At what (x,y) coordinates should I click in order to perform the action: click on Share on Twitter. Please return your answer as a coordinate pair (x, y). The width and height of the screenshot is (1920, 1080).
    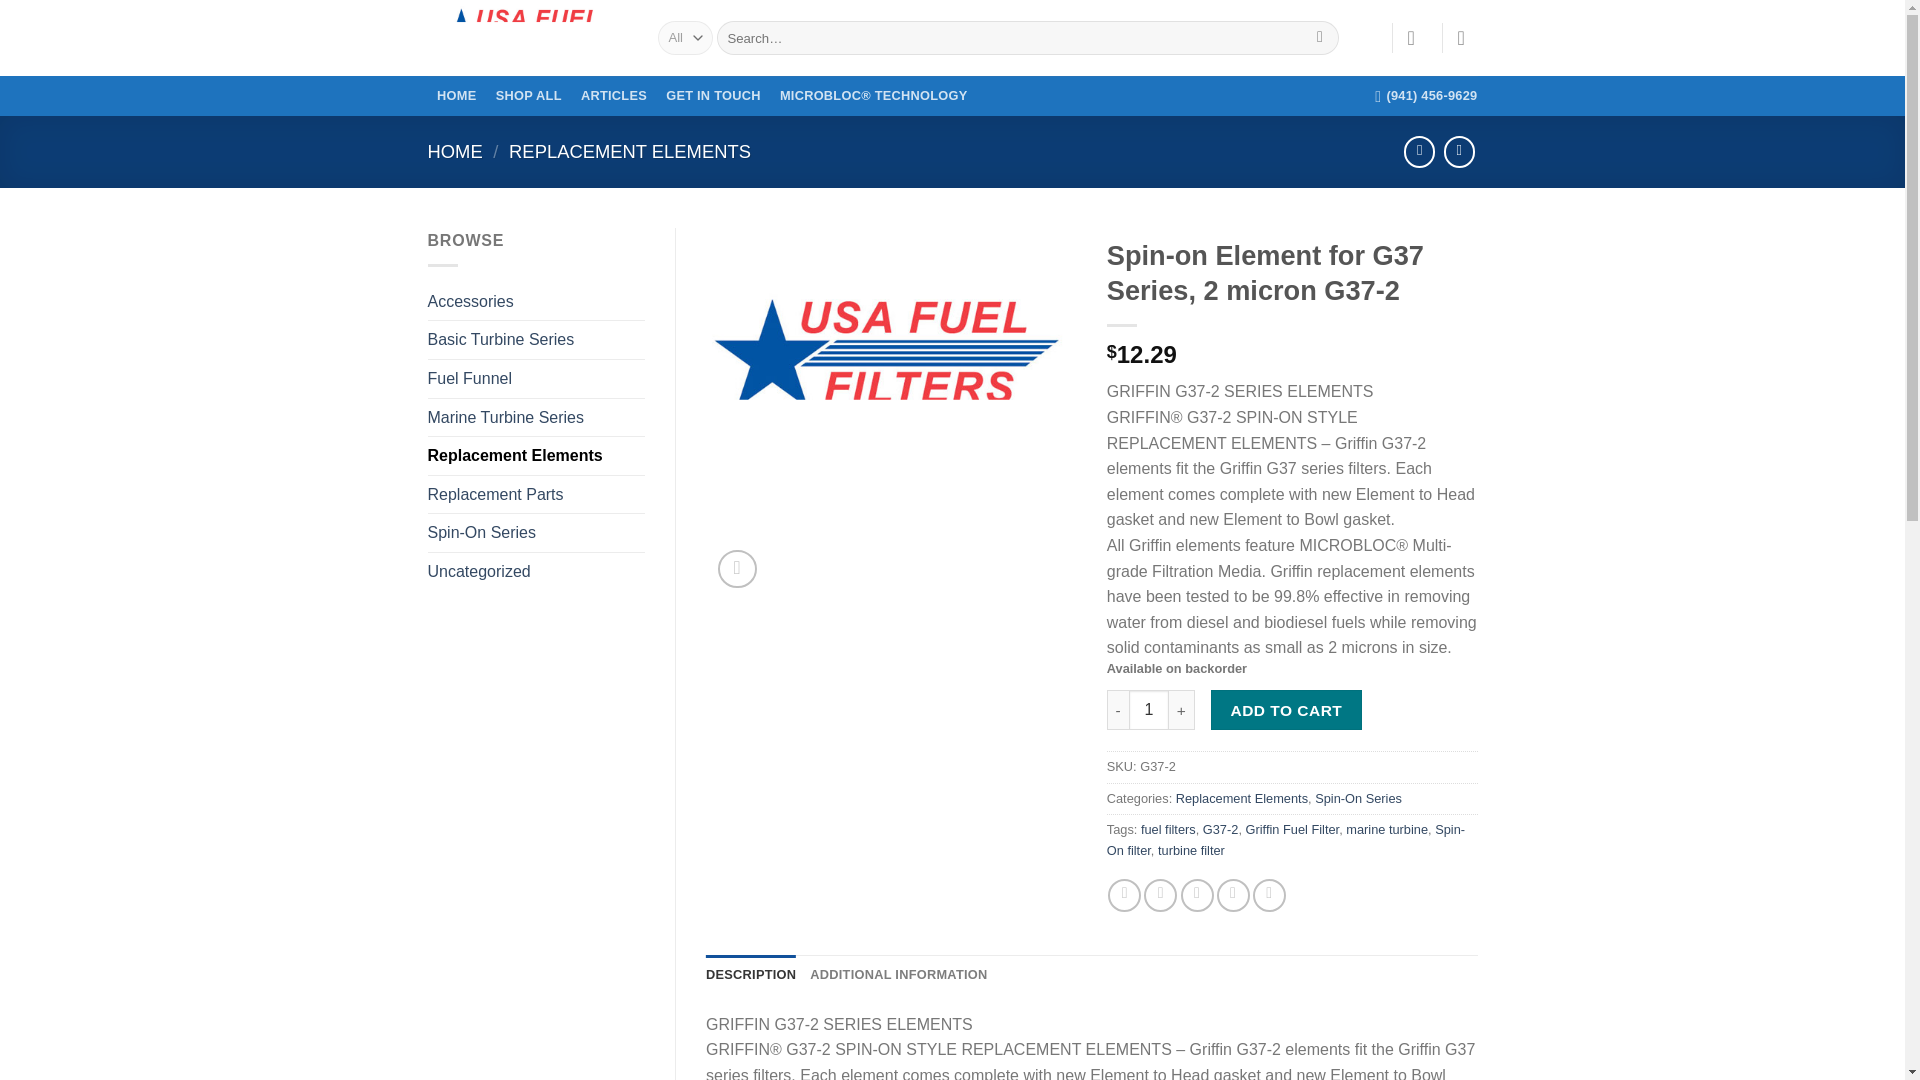
    Looking at the image, I should click on (1160, 895).